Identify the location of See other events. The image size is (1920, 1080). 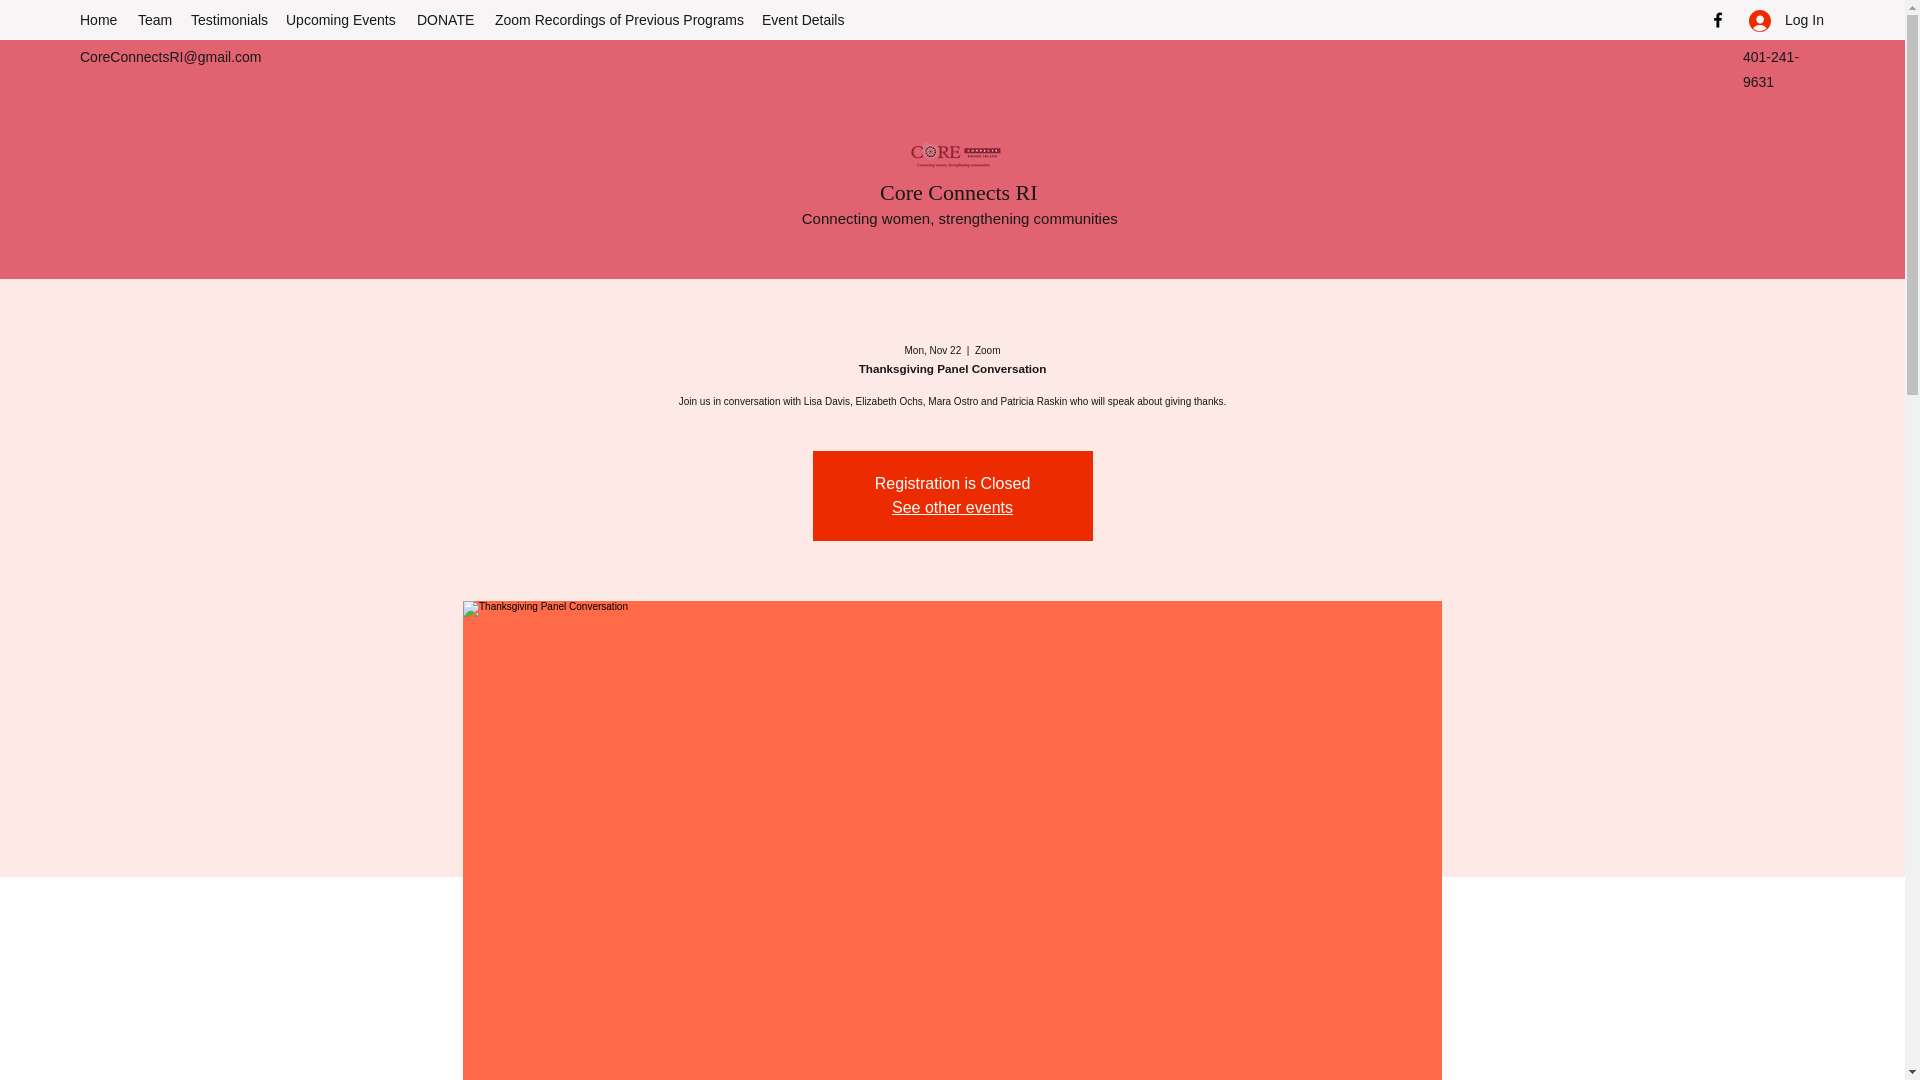
(952, 507).